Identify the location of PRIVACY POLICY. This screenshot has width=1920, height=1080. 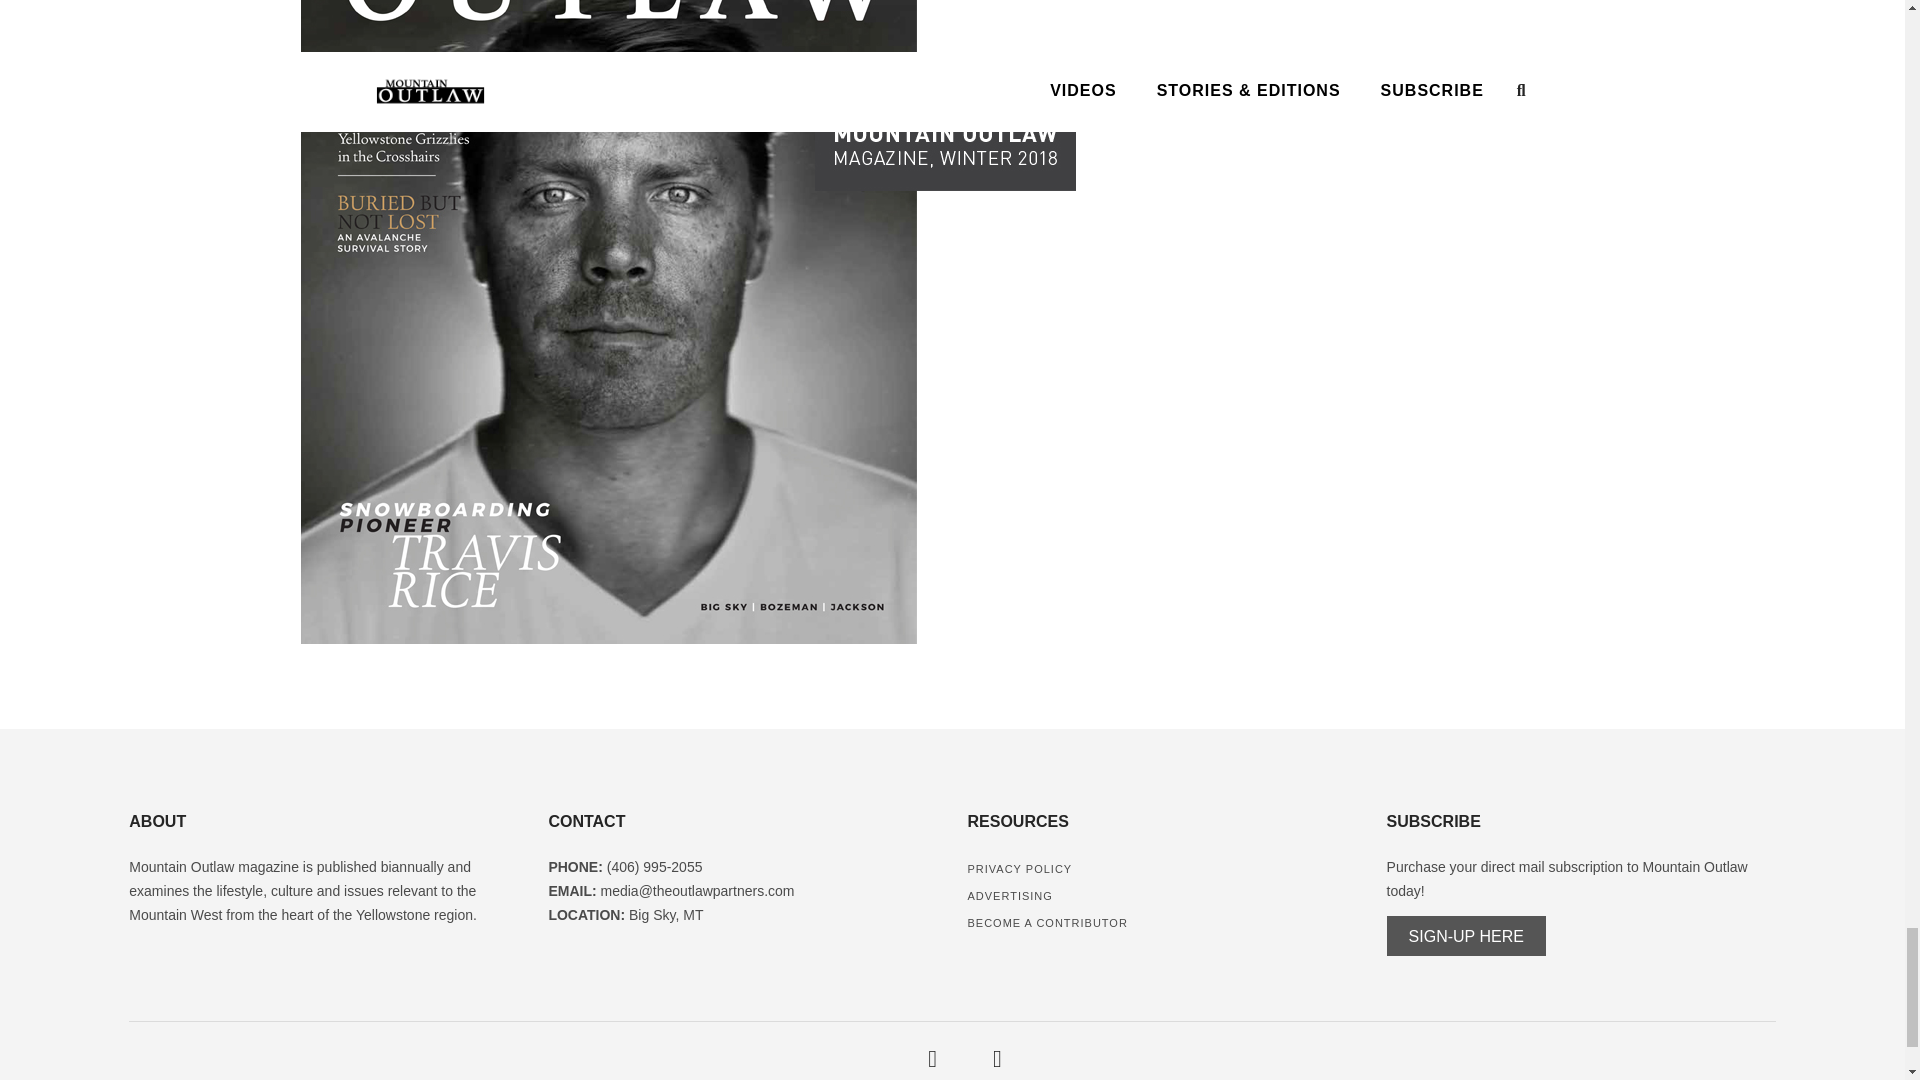
(1019, 868).